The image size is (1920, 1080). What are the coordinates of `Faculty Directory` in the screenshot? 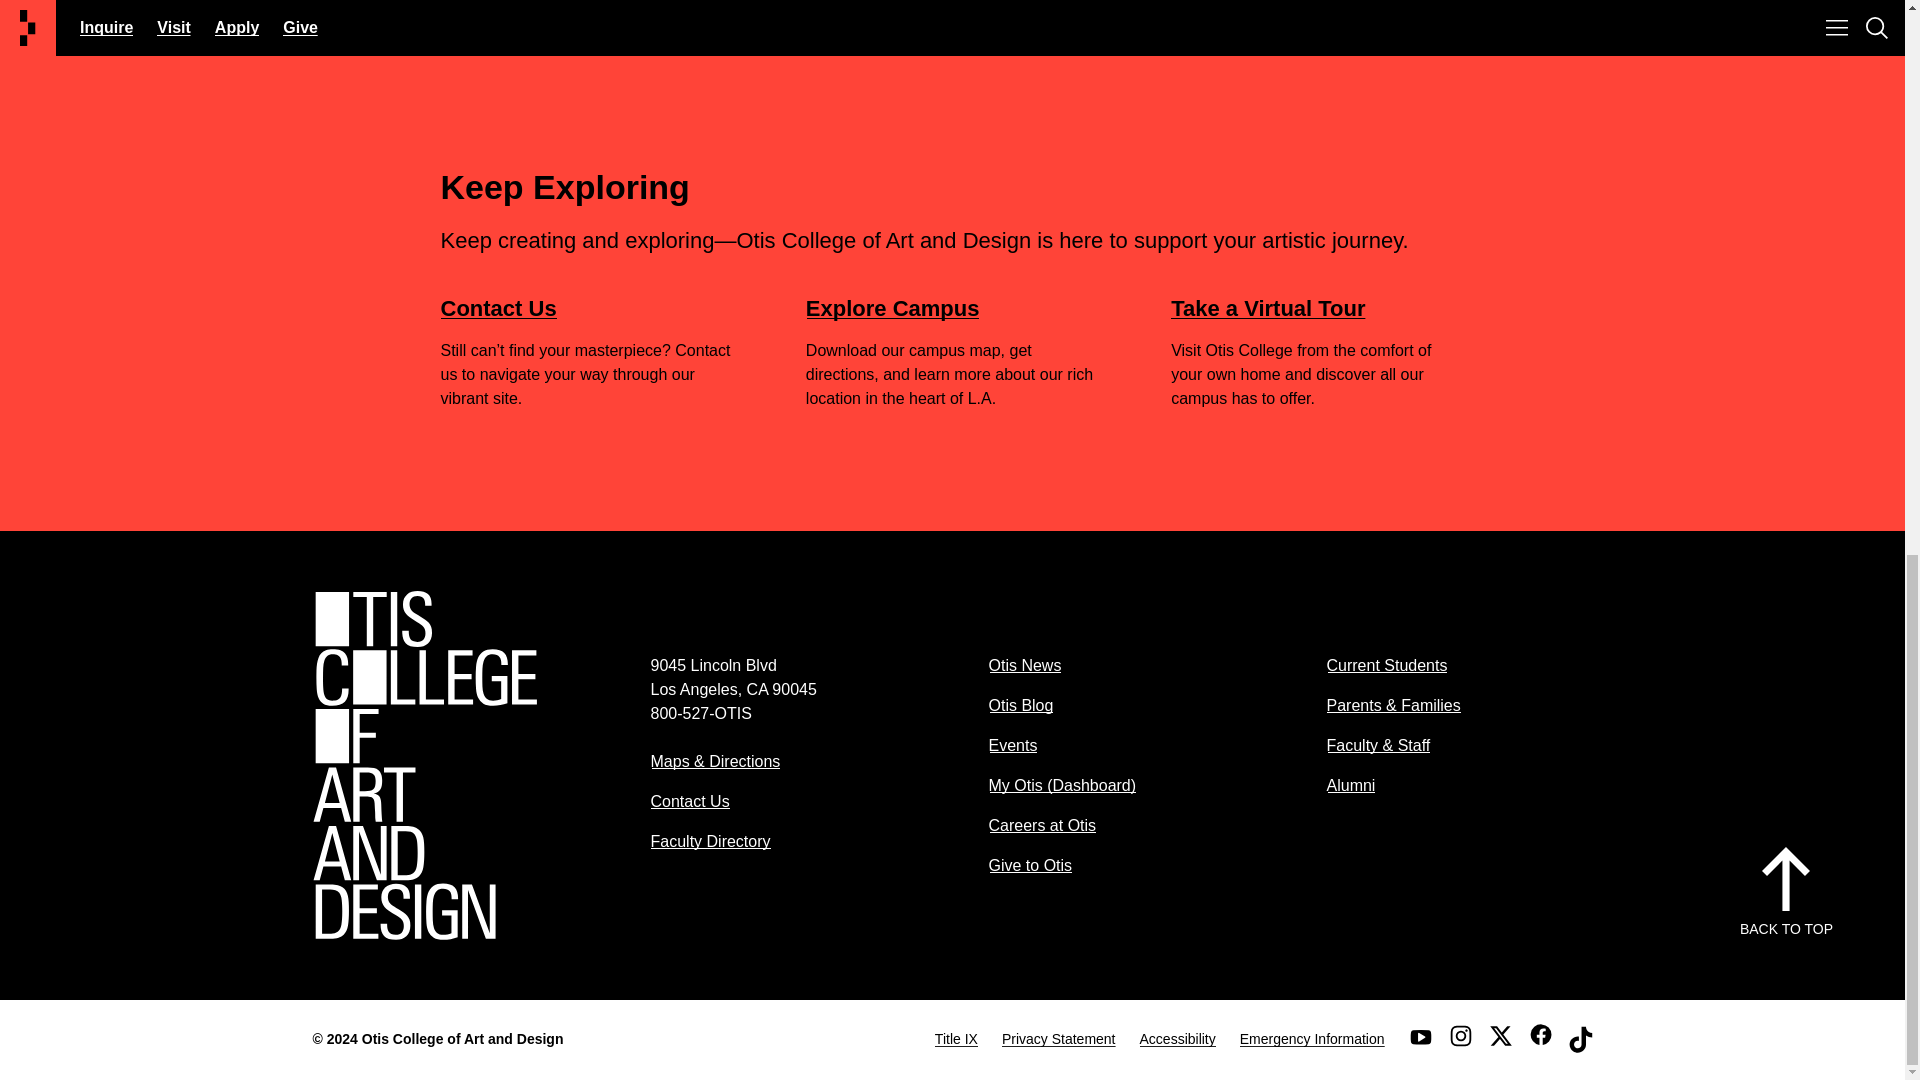 It's located at (710, 840).